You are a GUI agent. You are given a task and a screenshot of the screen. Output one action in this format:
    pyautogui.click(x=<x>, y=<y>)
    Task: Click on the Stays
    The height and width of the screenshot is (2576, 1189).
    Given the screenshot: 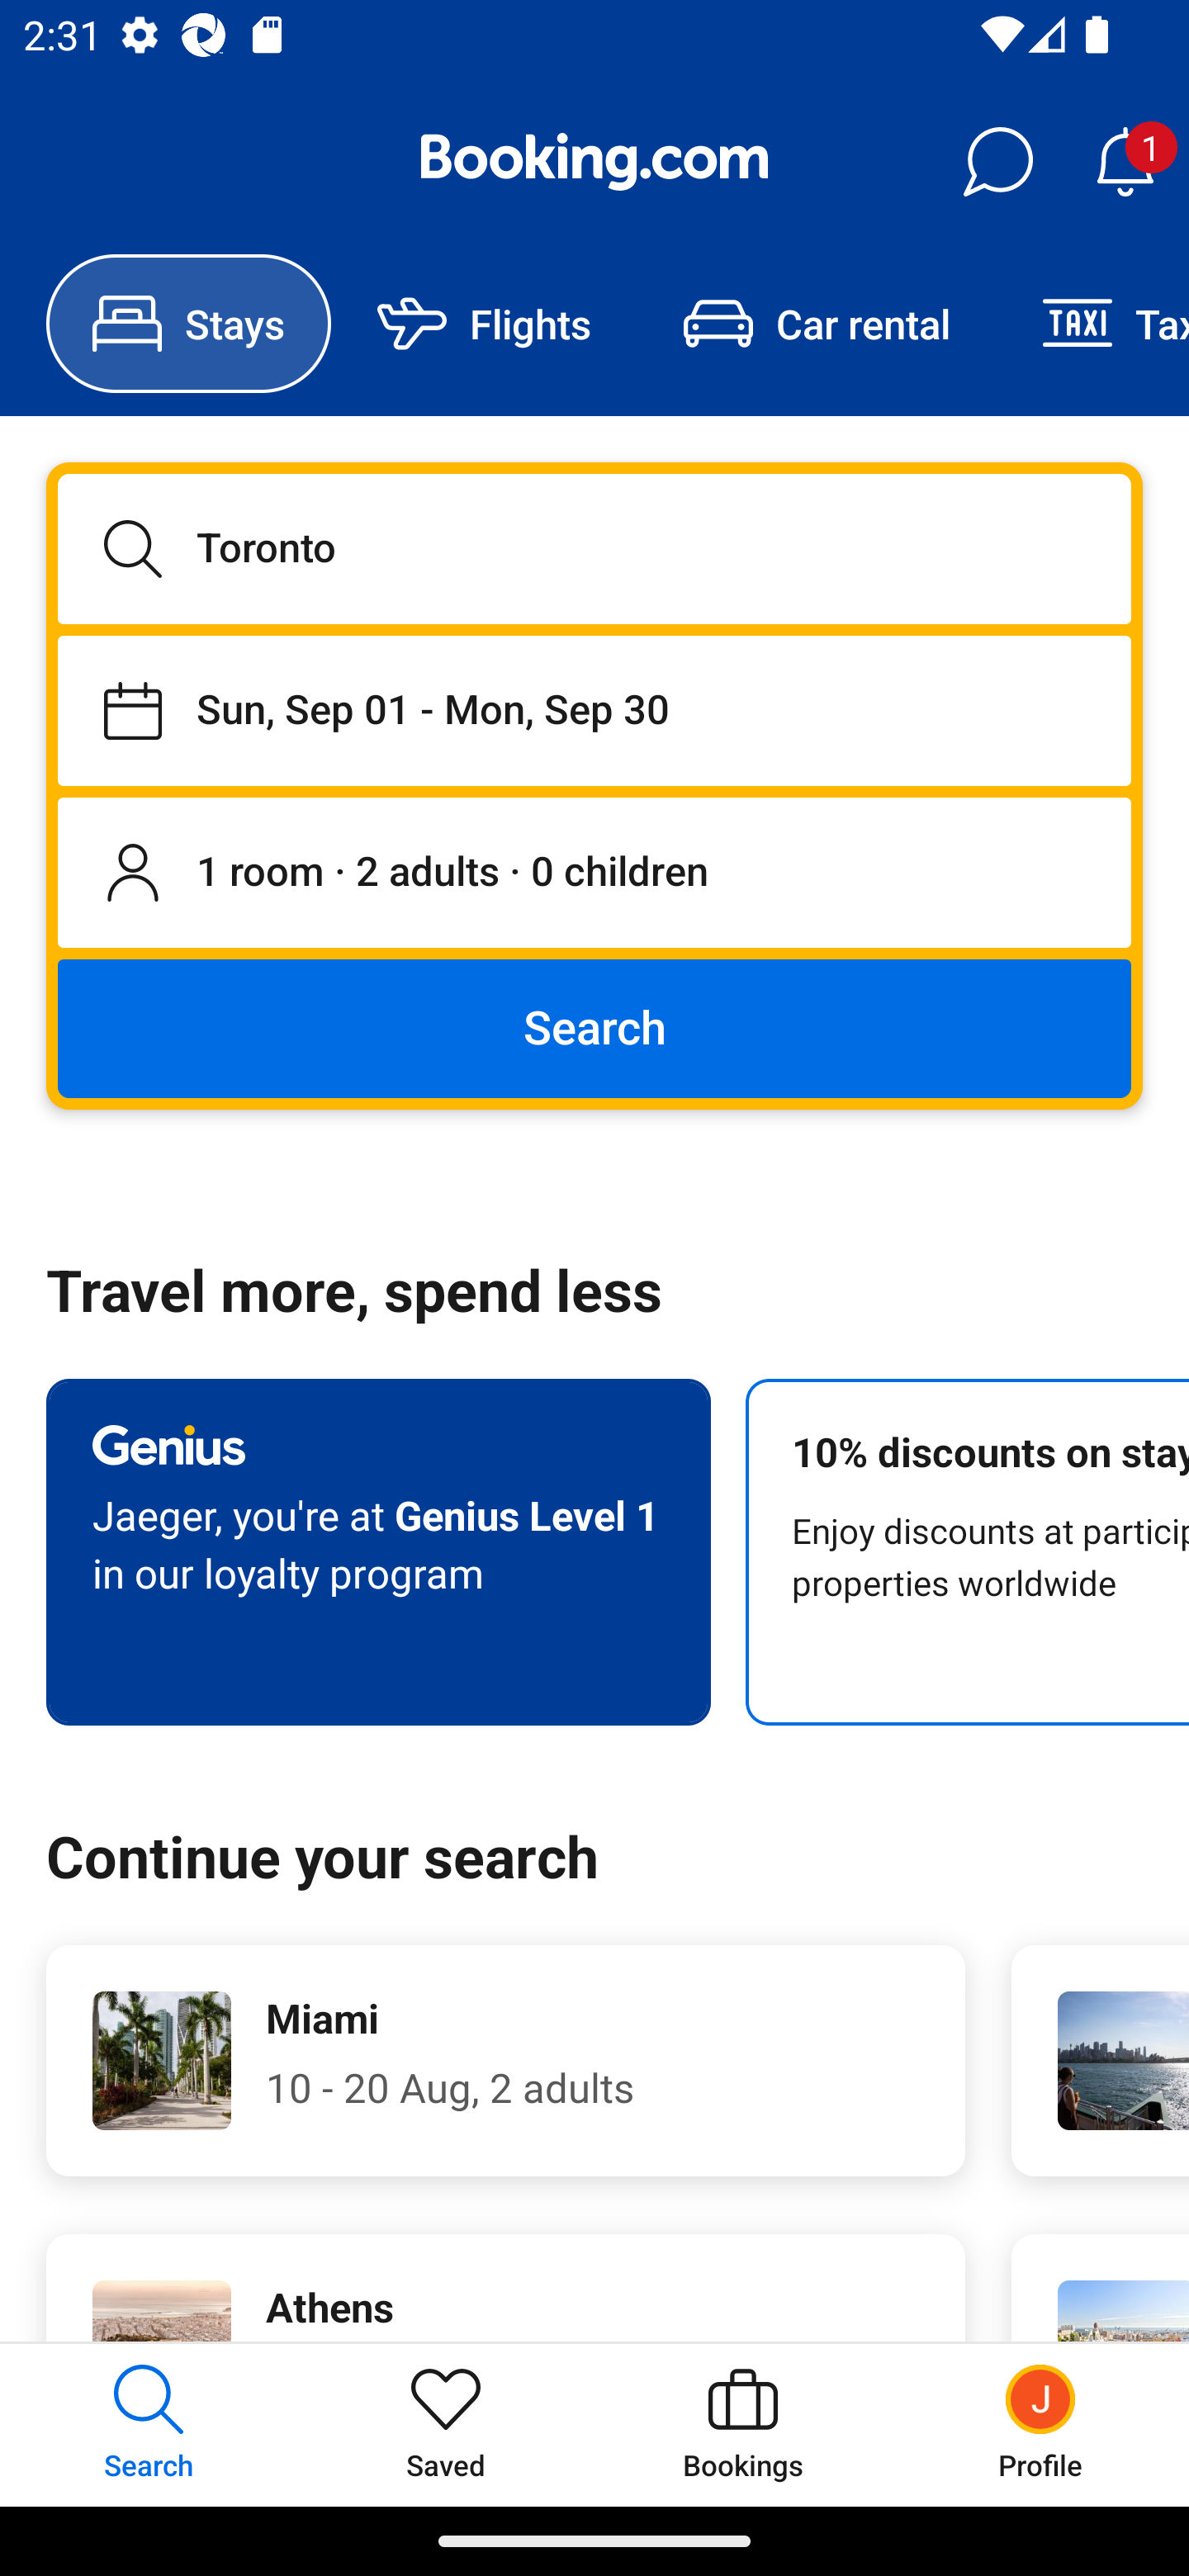 What is the action you would take?
    pyautogui.click(x=188, y=324)
    